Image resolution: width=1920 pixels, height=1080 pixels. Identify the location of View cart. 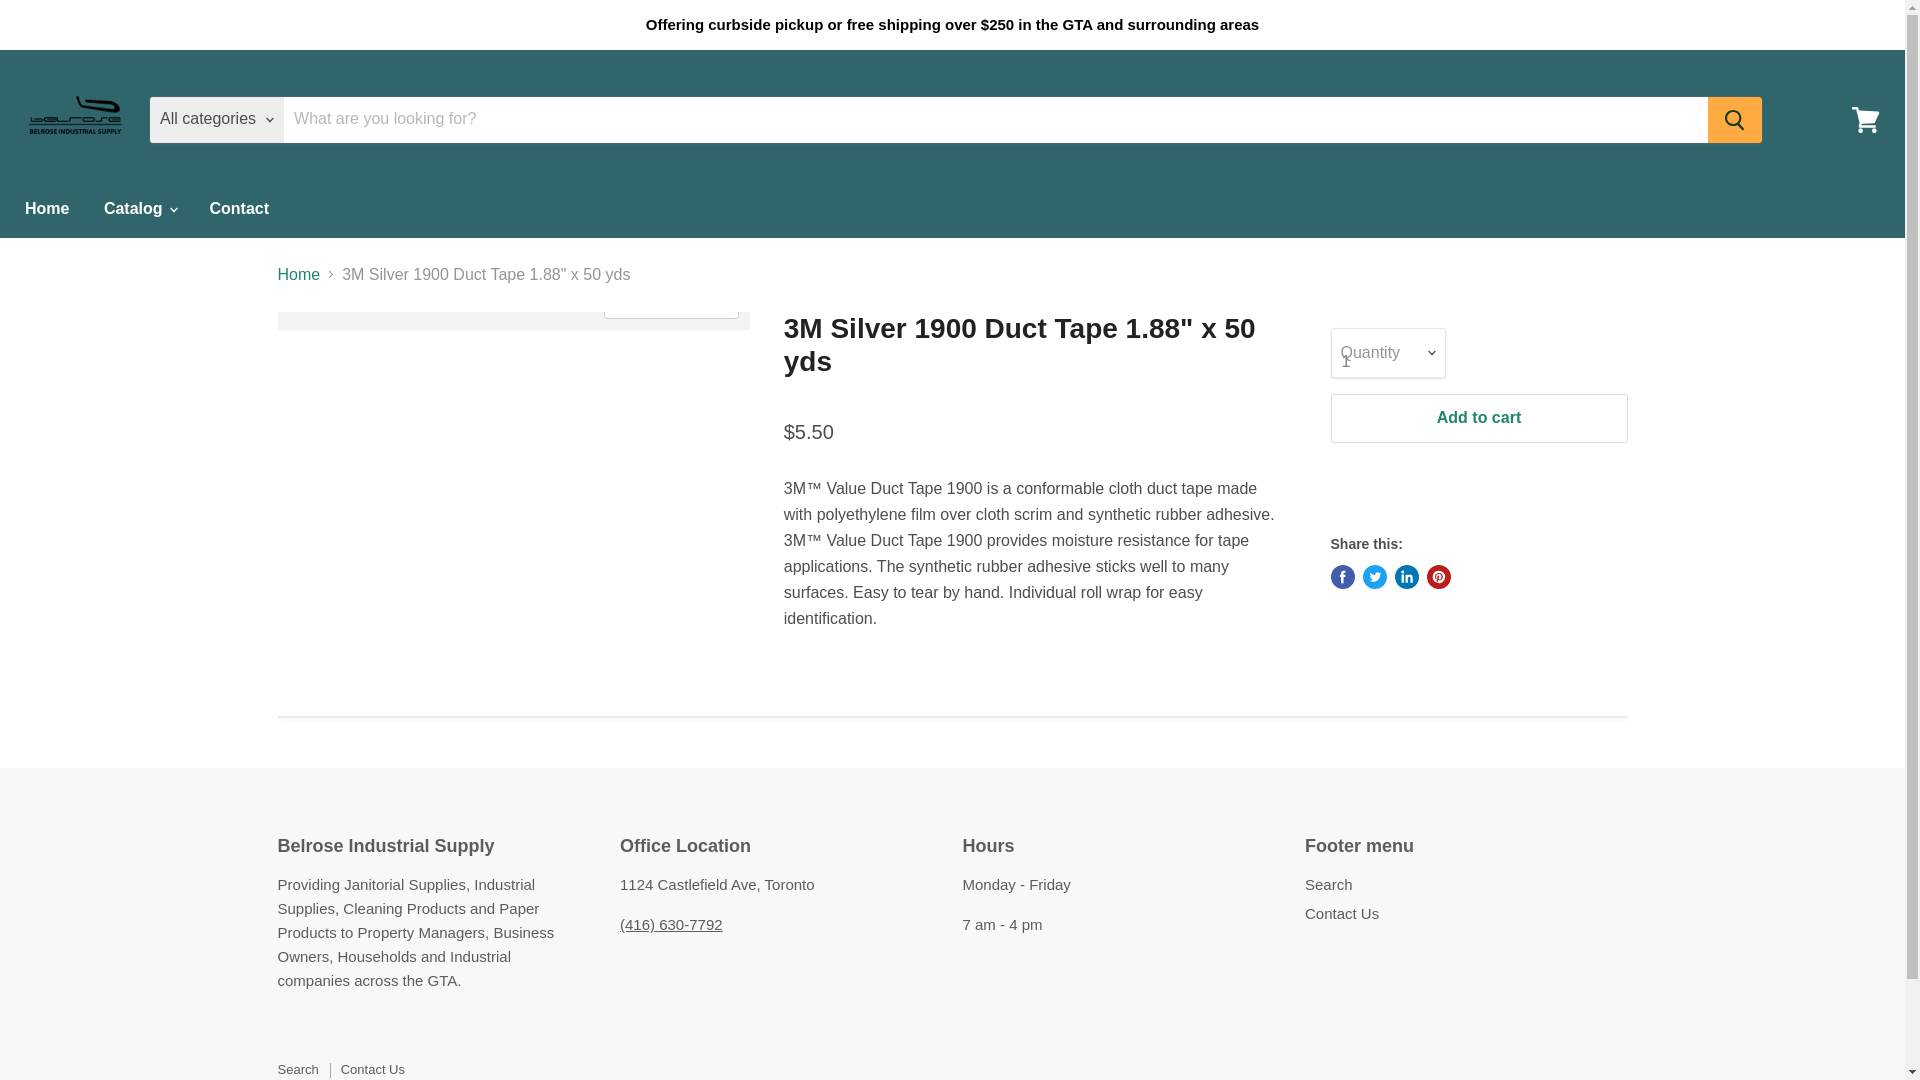
(1865, 118).